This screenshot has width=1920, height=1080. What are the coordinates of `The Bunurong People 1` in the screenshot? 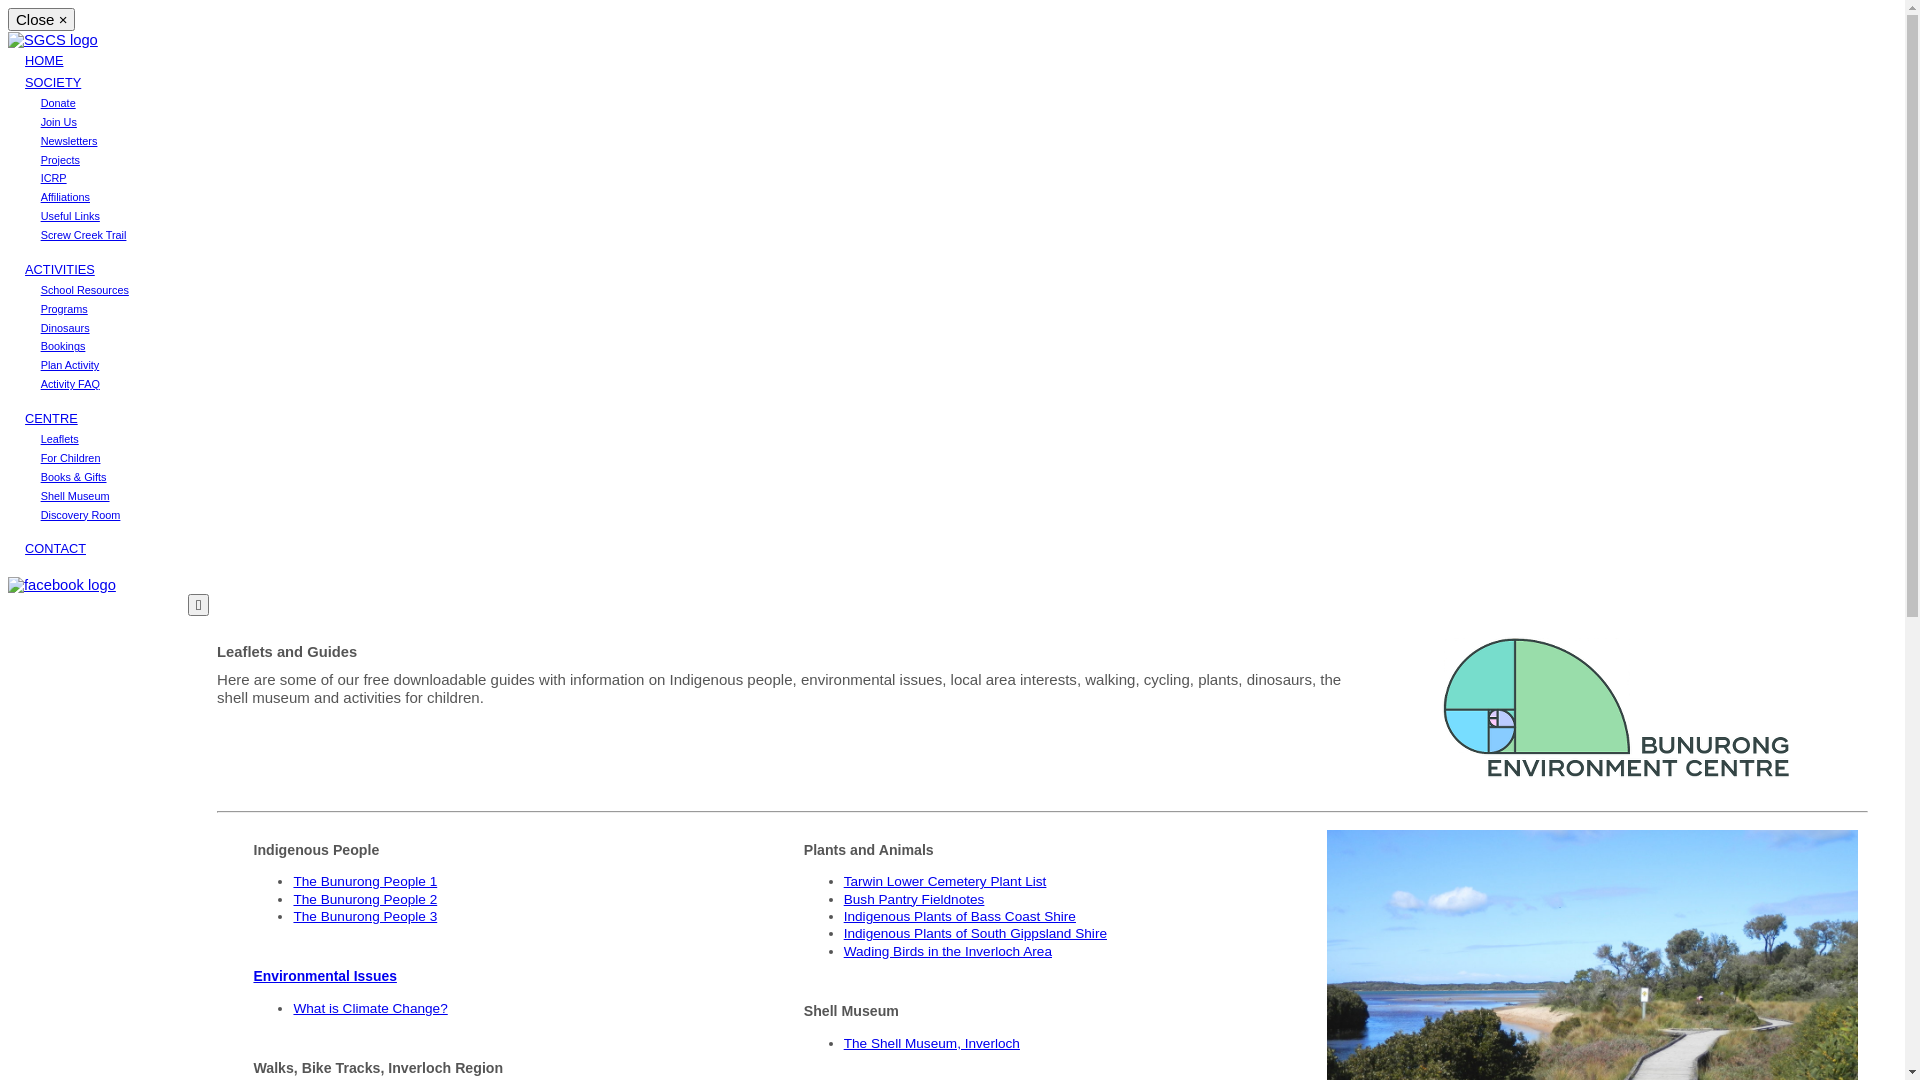 It's located at (365, 882).